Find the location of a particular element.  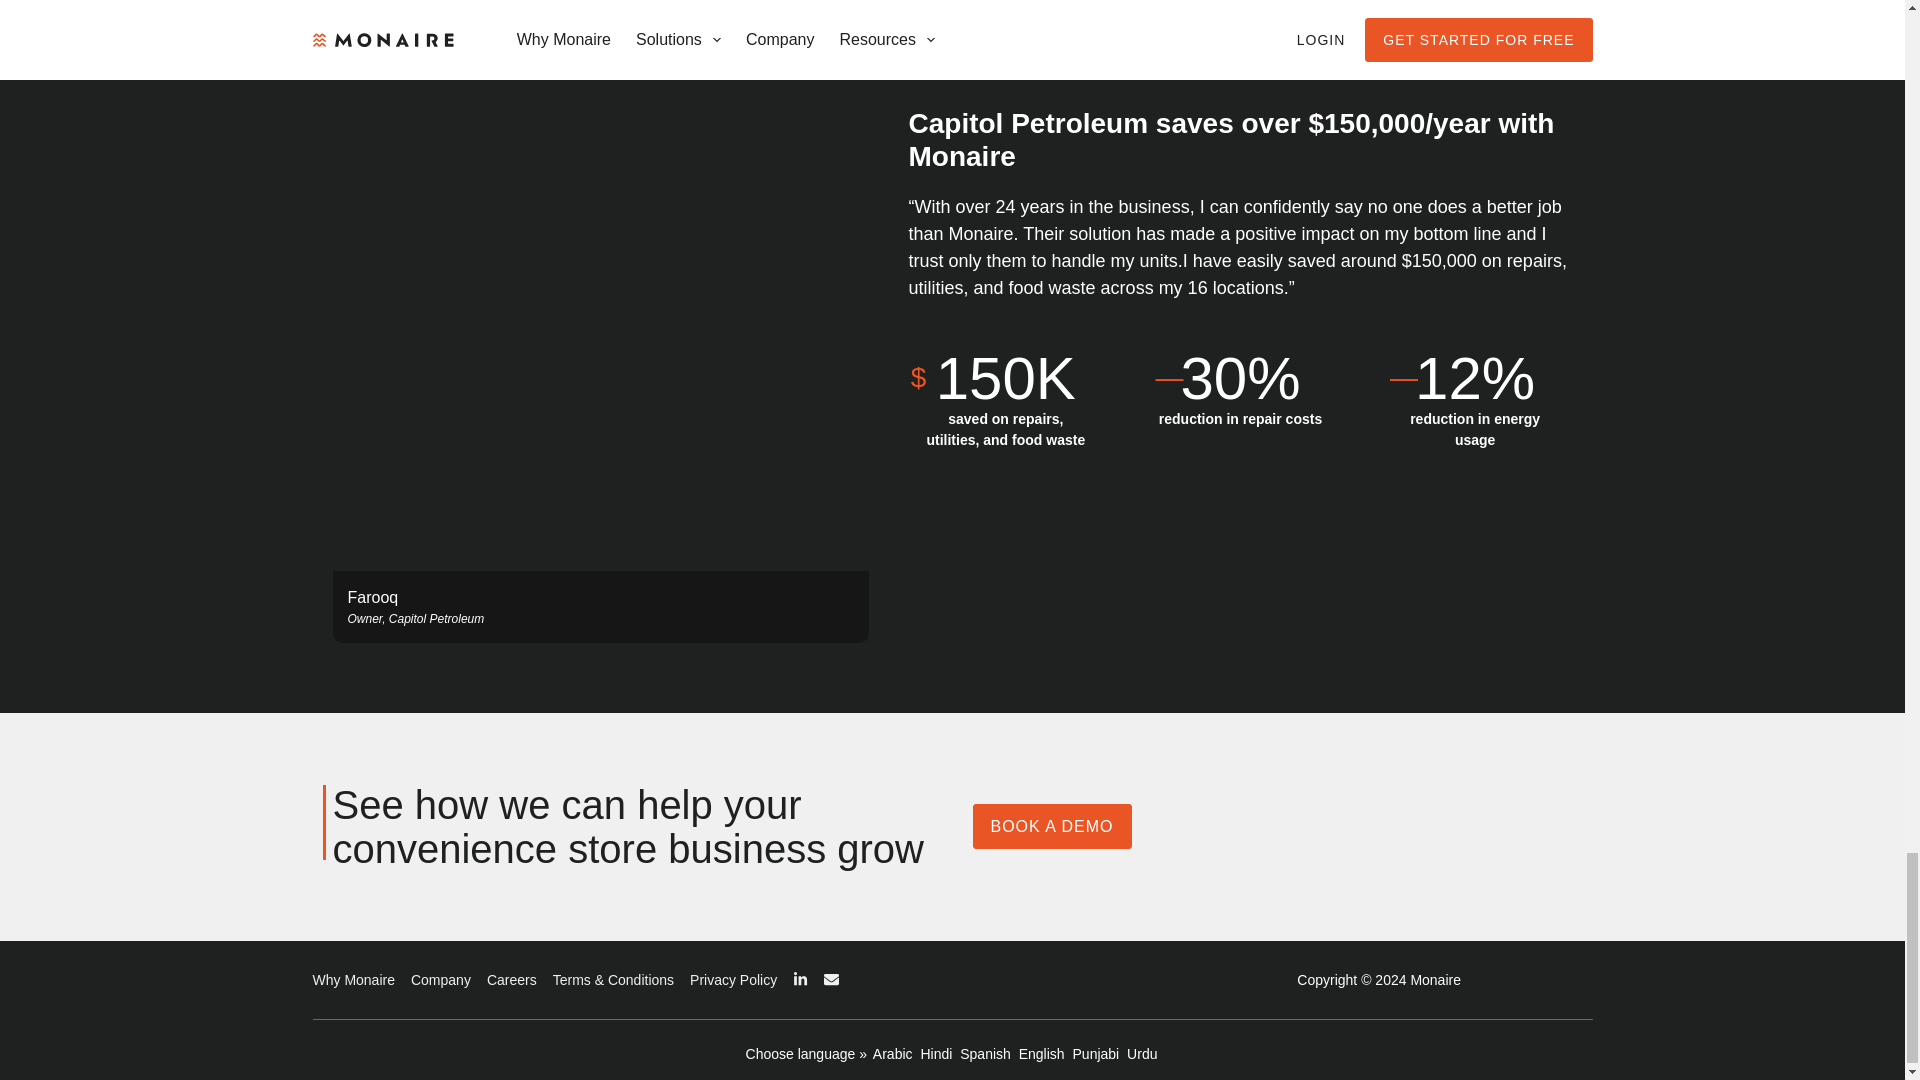

Punjabi is located at coordinates (1096, 1054).